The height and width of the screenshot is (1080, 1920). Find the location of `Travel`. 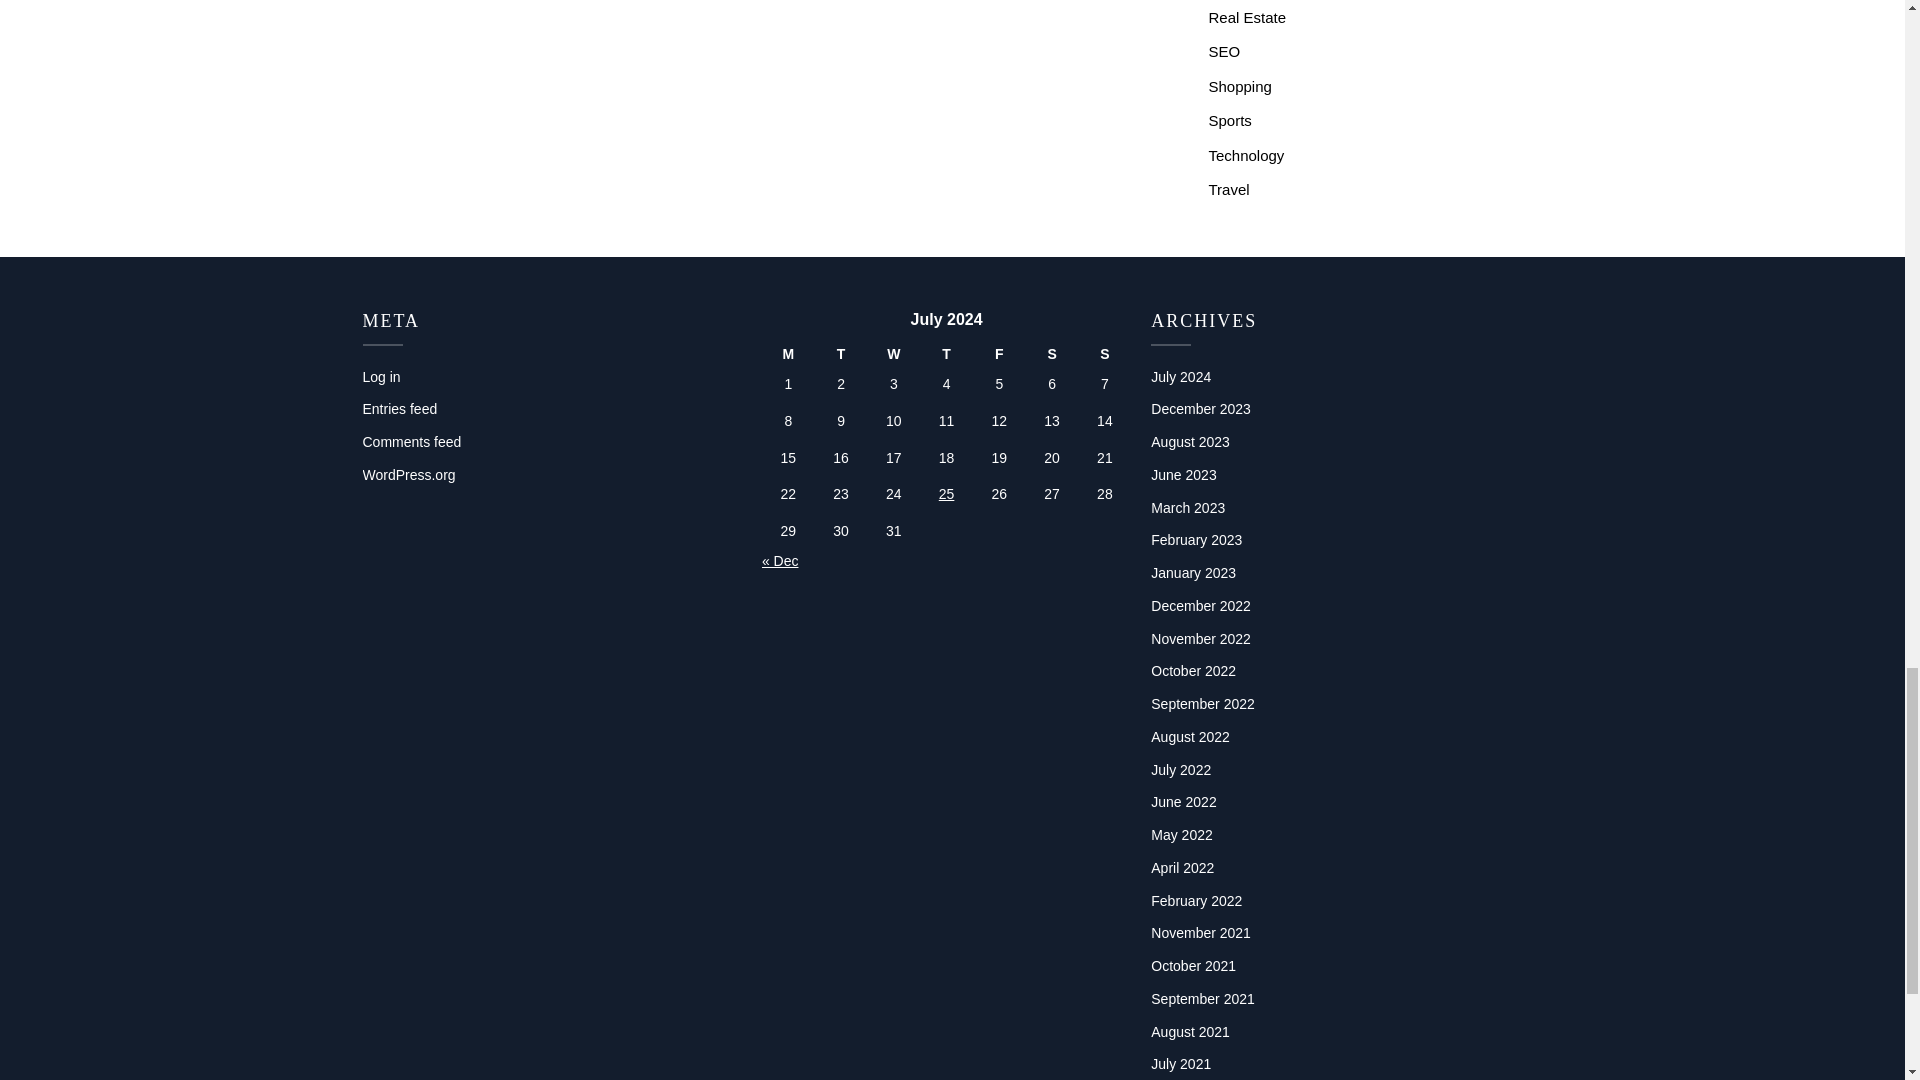

Travel is located at coordinates (1228, 189).